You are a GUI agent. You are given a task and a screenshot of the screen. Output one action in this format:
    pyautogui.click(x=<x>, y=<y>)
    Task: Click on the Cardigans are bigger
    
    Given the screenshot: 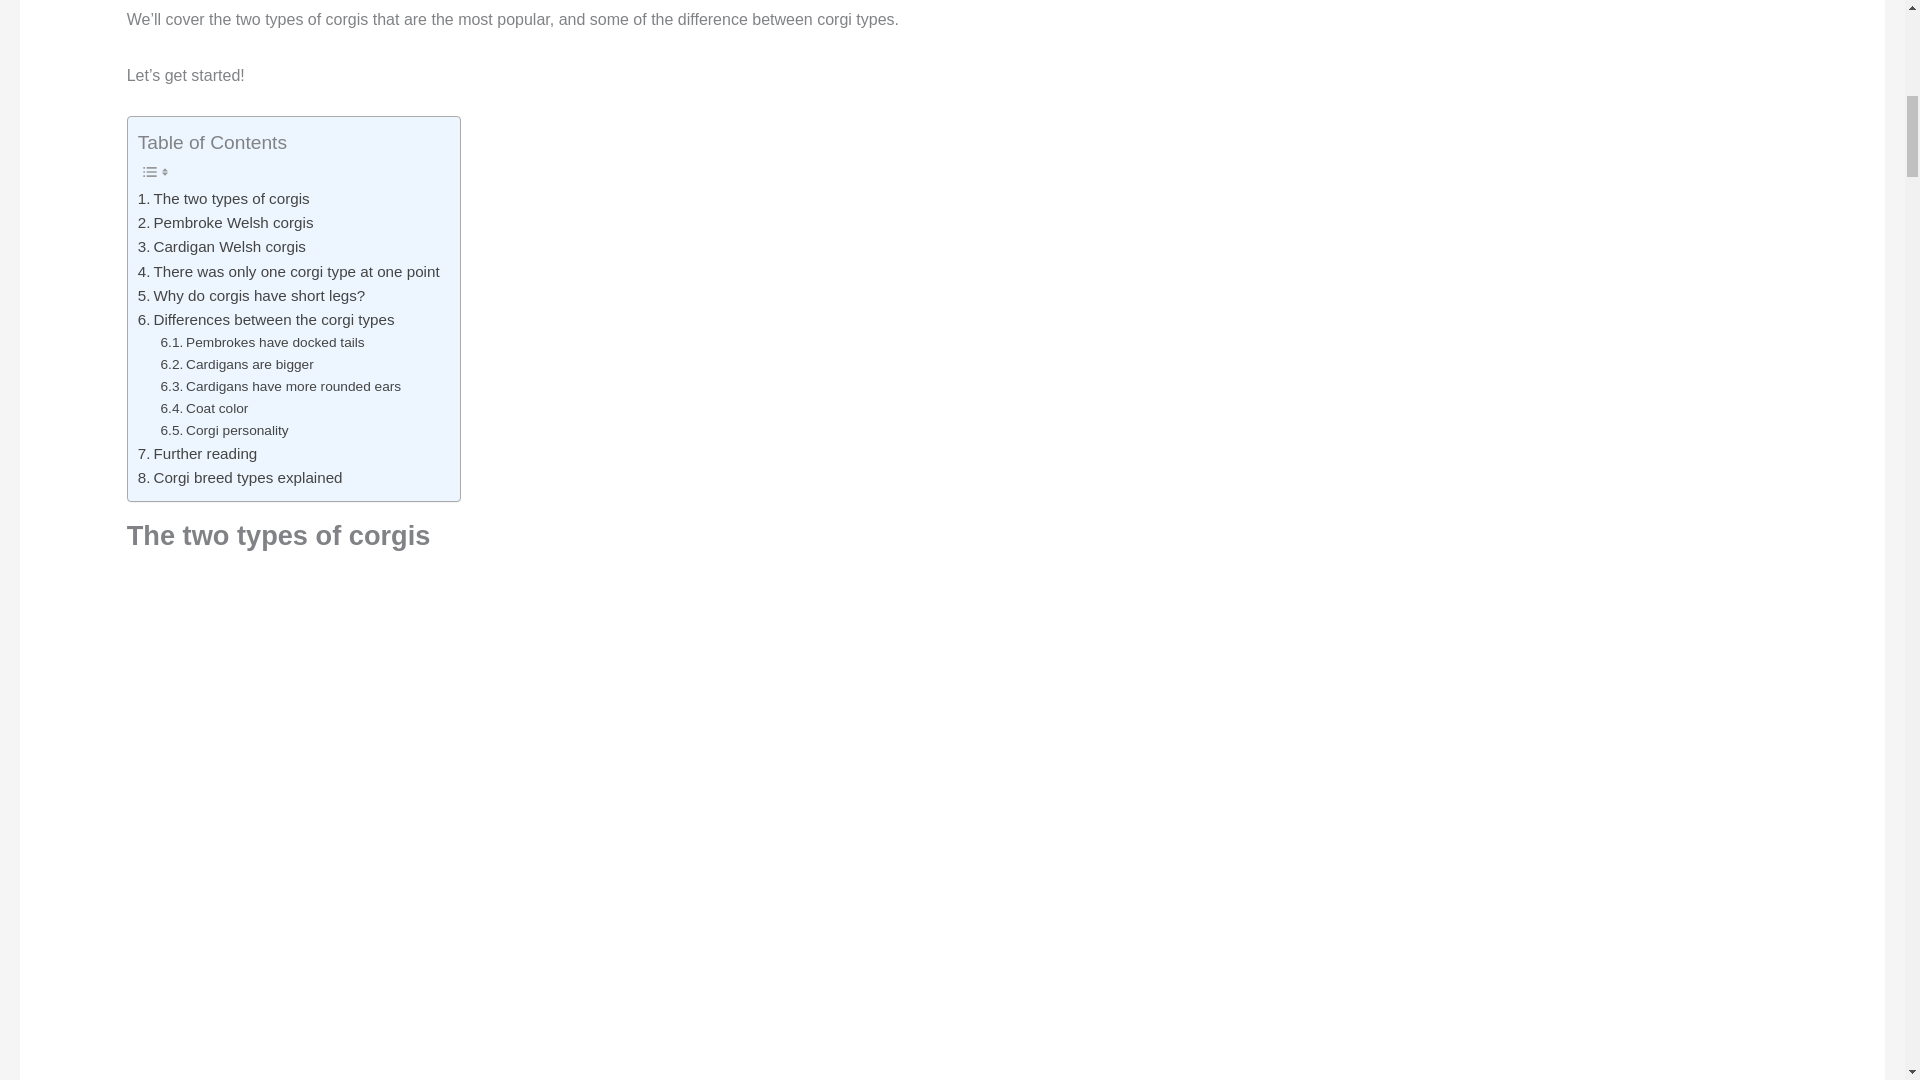 What is the action you would take?
    pyautogui.click(x=238, y=364)
    